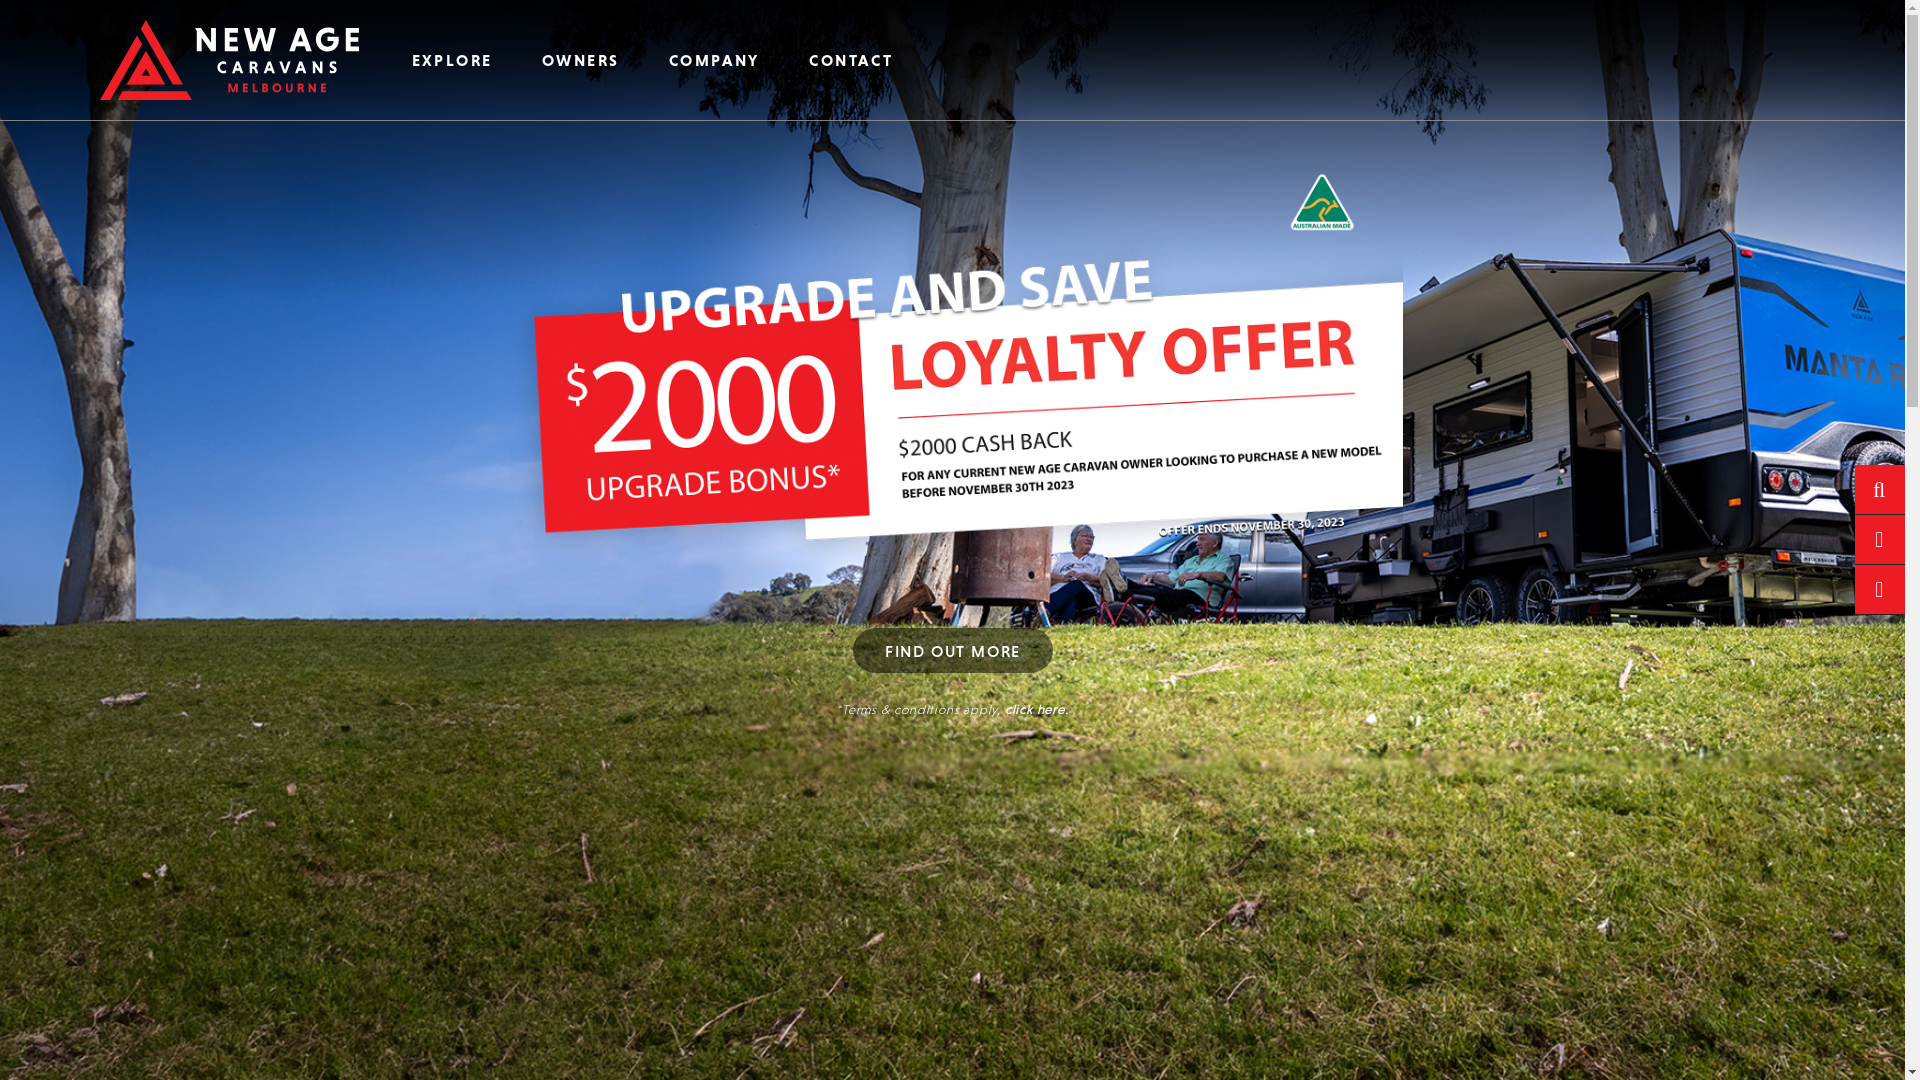 The width and height of the screenshot is (1920, 1080). What do you see at coordinates (1037, 710) in the screenshot?
I see `click here.` at bounding box center [1037, 710].